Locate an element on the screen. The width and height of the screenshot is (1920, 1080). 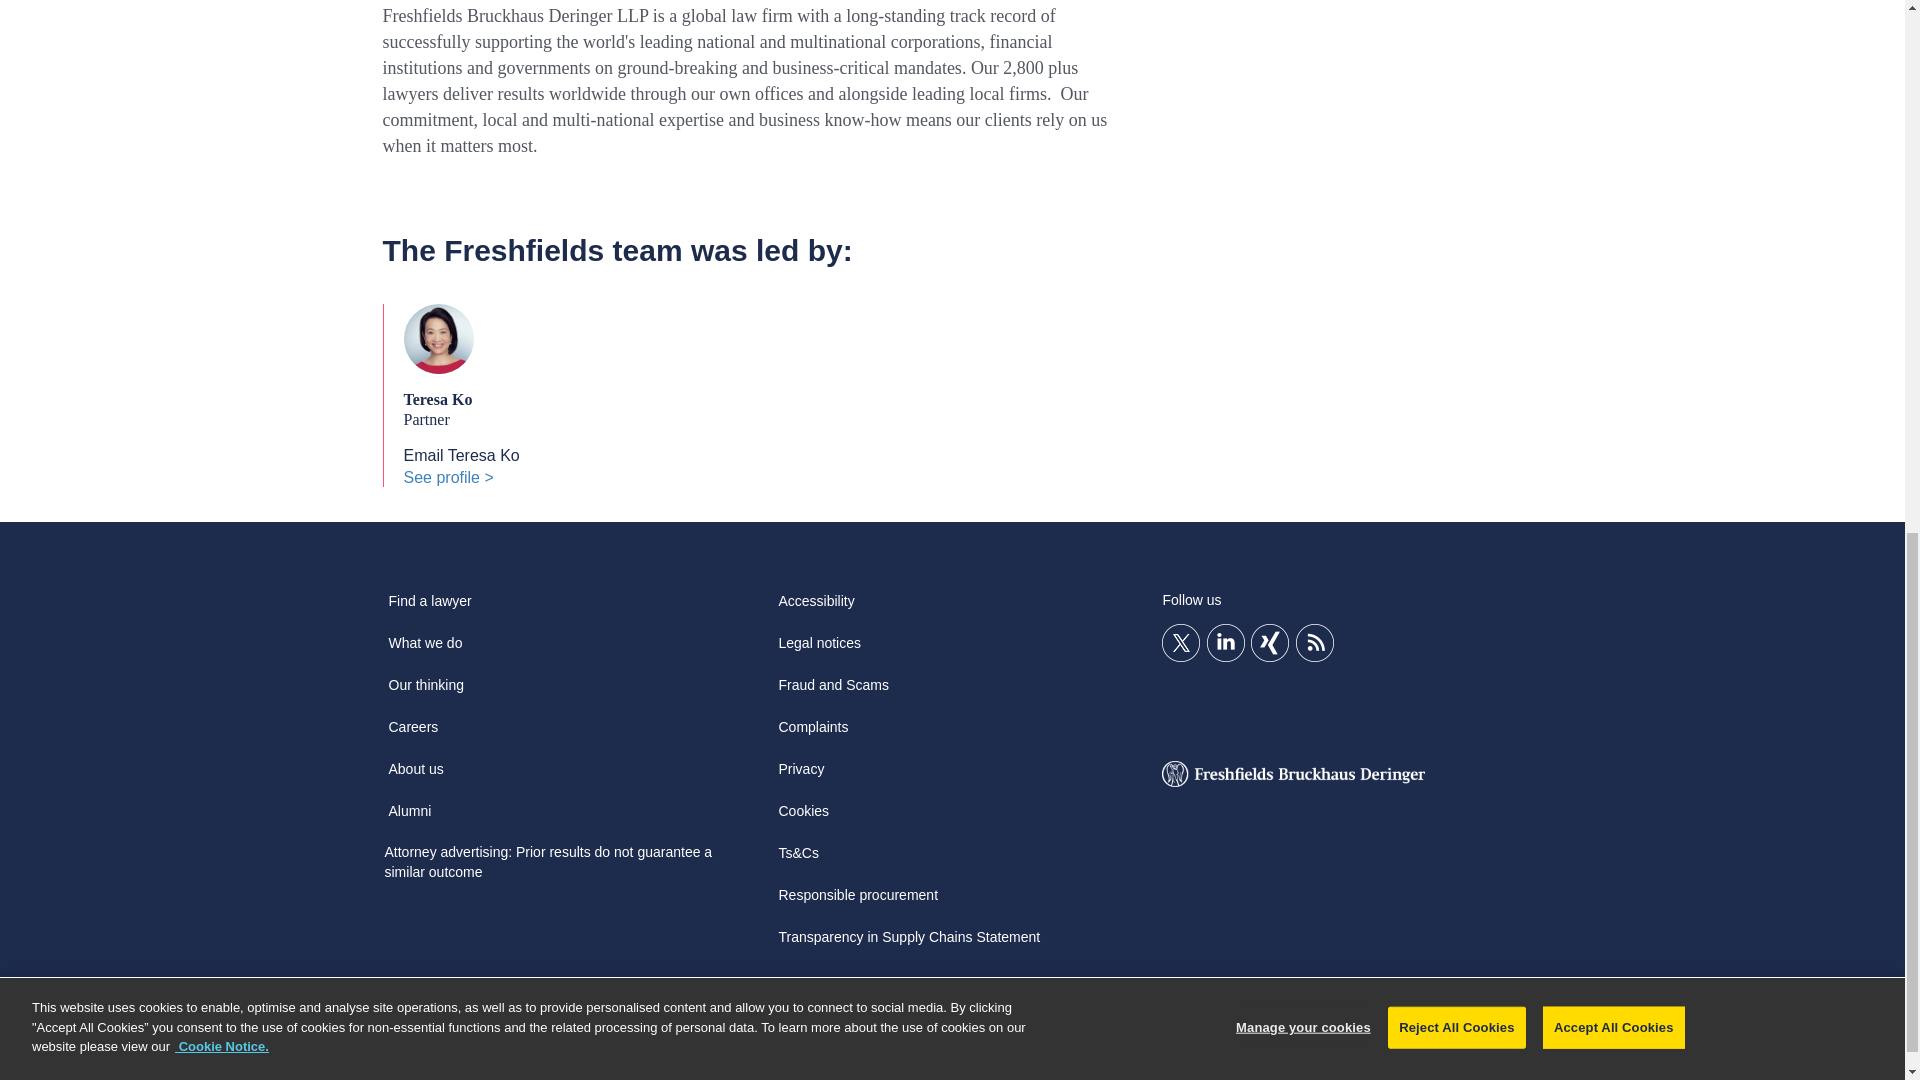
About us is located at coordinates (416, 776).